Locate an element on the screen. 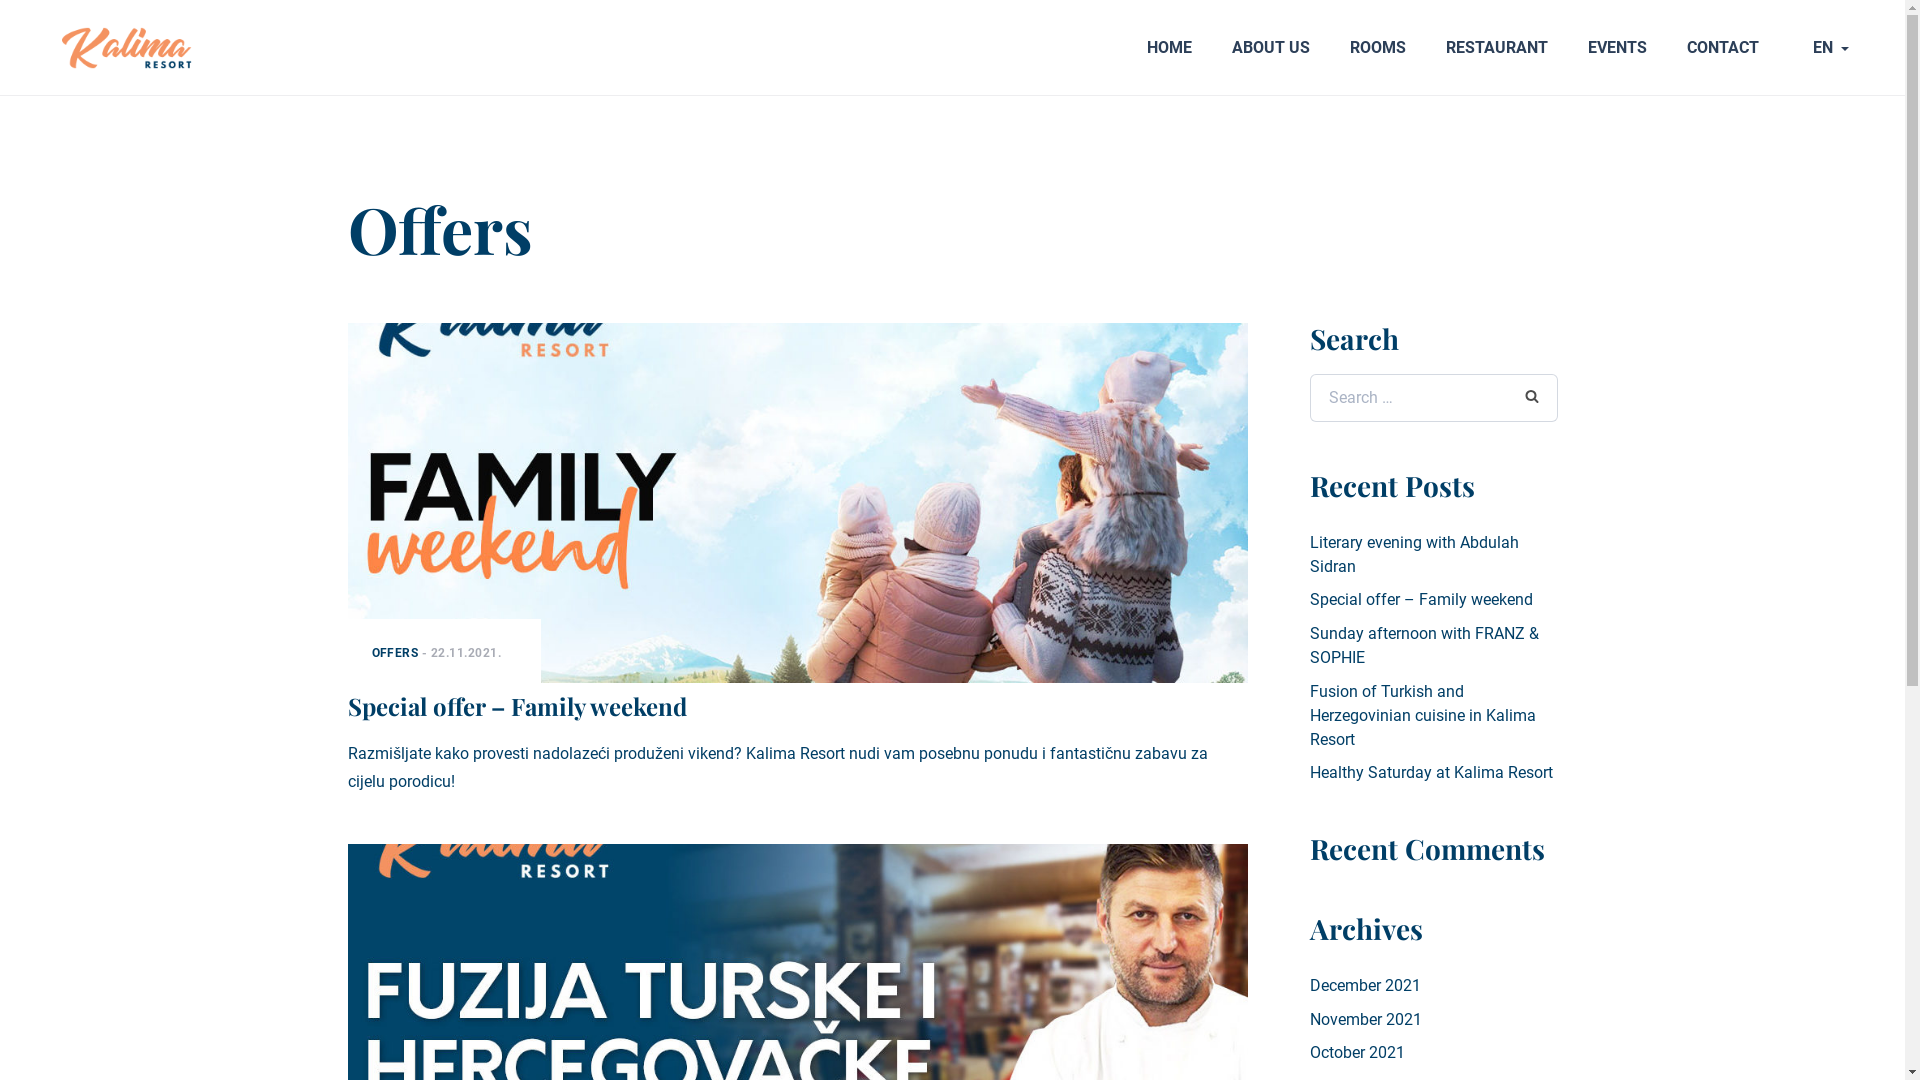 Image resolution: width=1920 pixels, height=1080 pixels. Fusion of Turkish and Herzegovinian cuisine in Kalima Resort is located at coordinates (1423, 716).